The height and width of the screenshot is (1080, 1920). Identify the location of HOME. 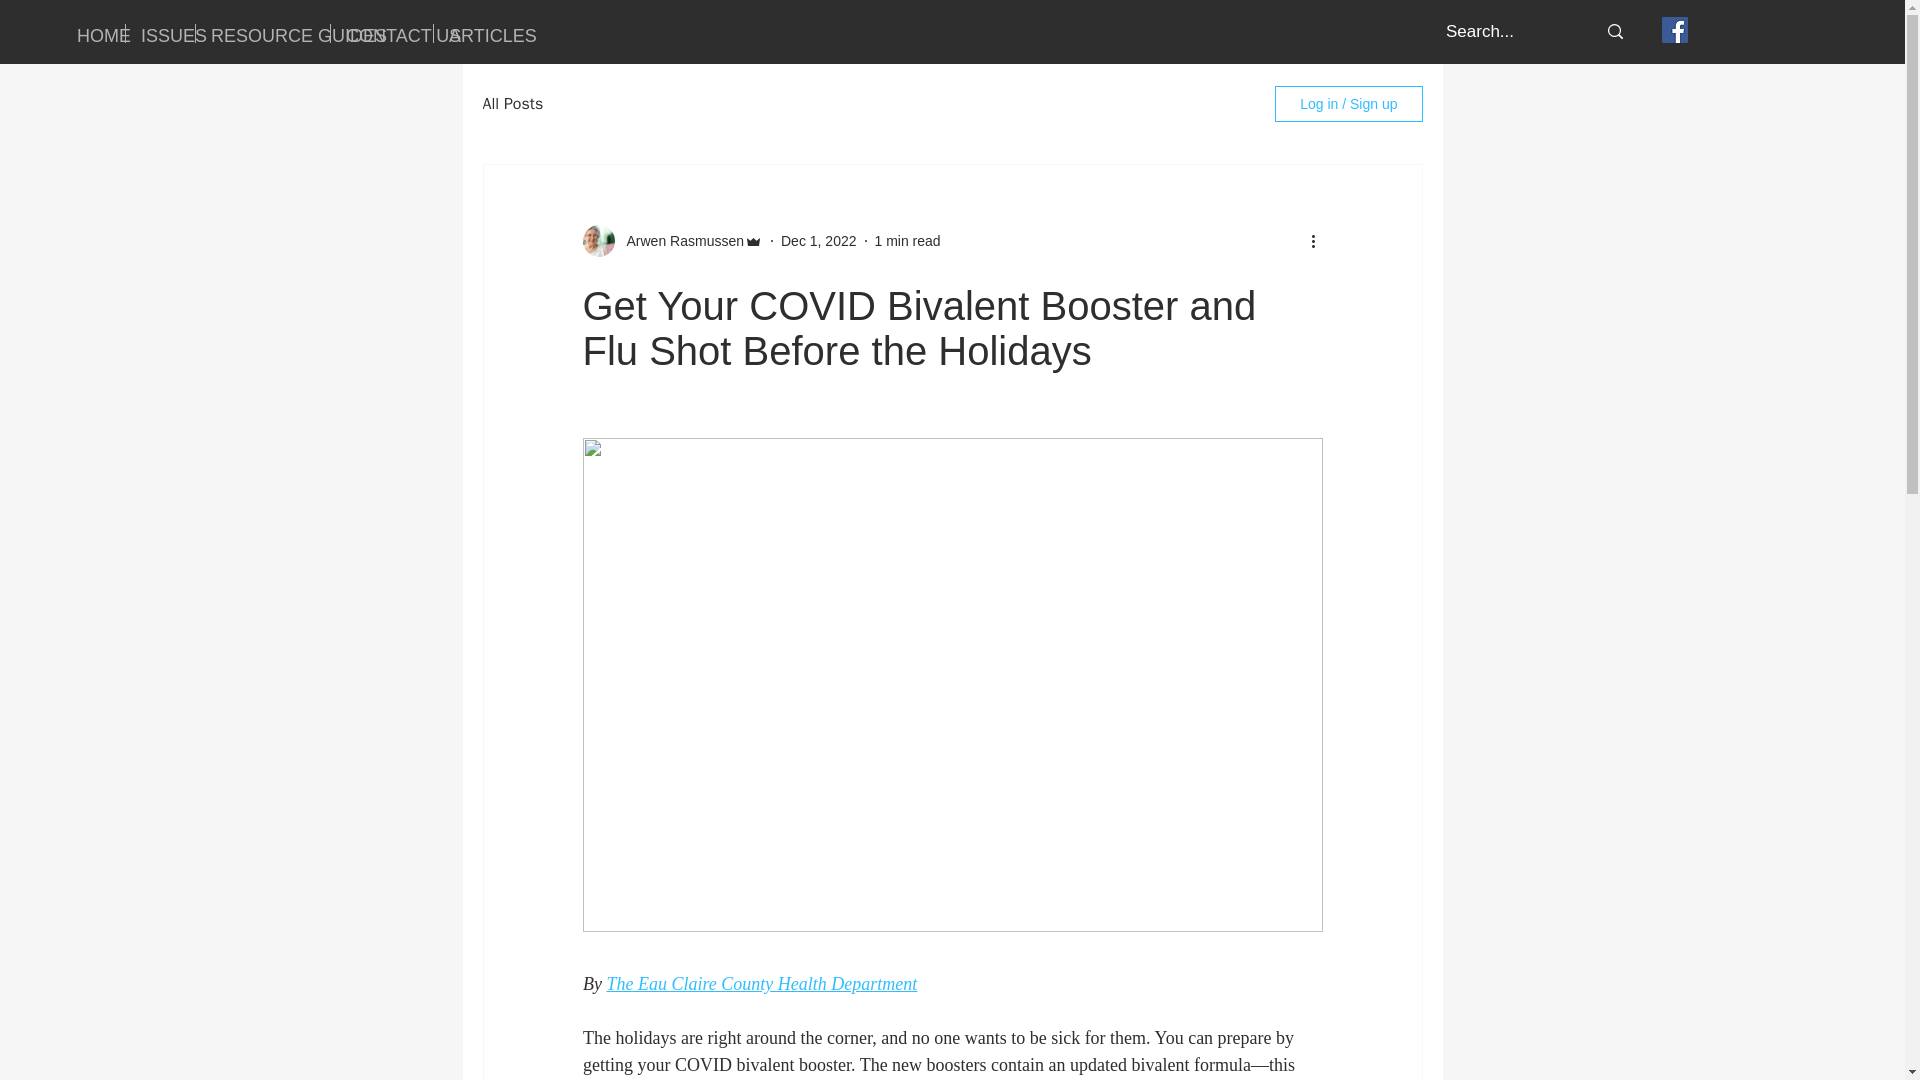
(92, 33).